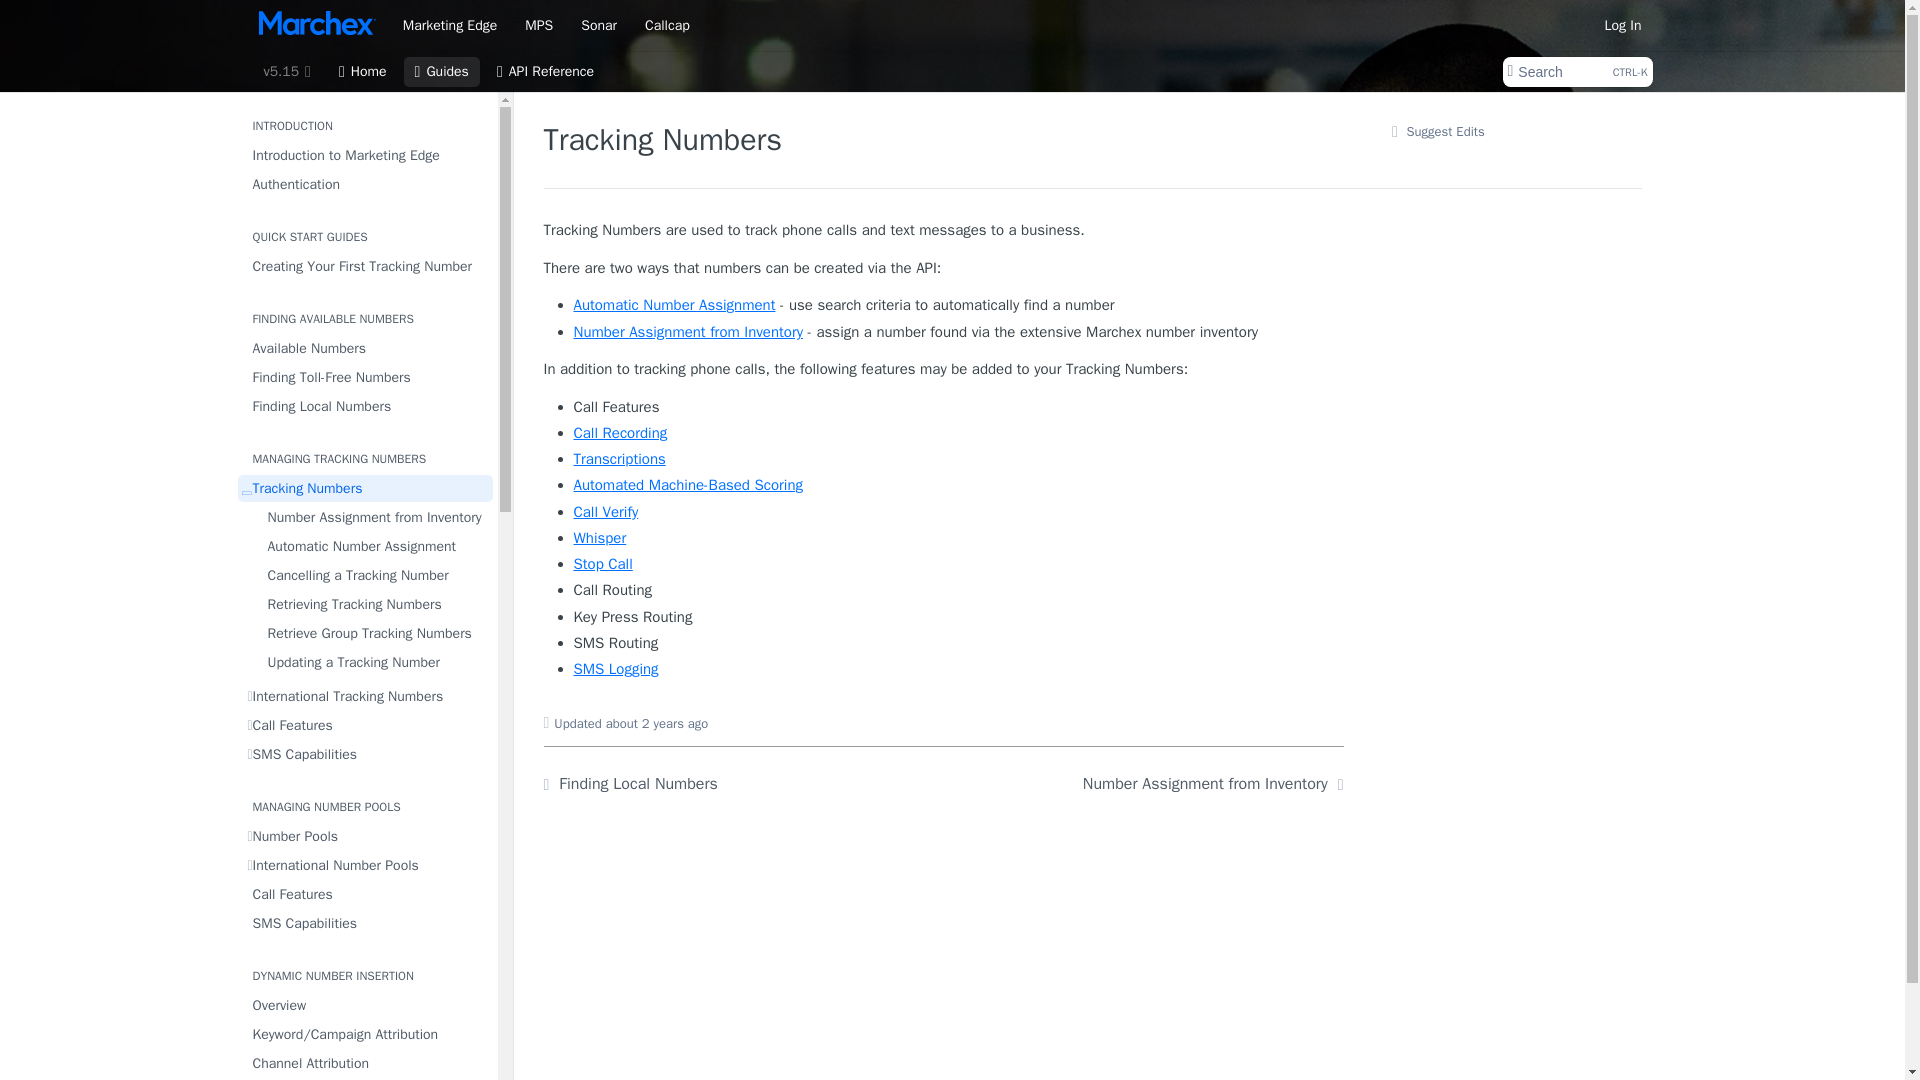  Describe the element at coordinates (539, 24) in the screenshot. I see `MPS` at that location.